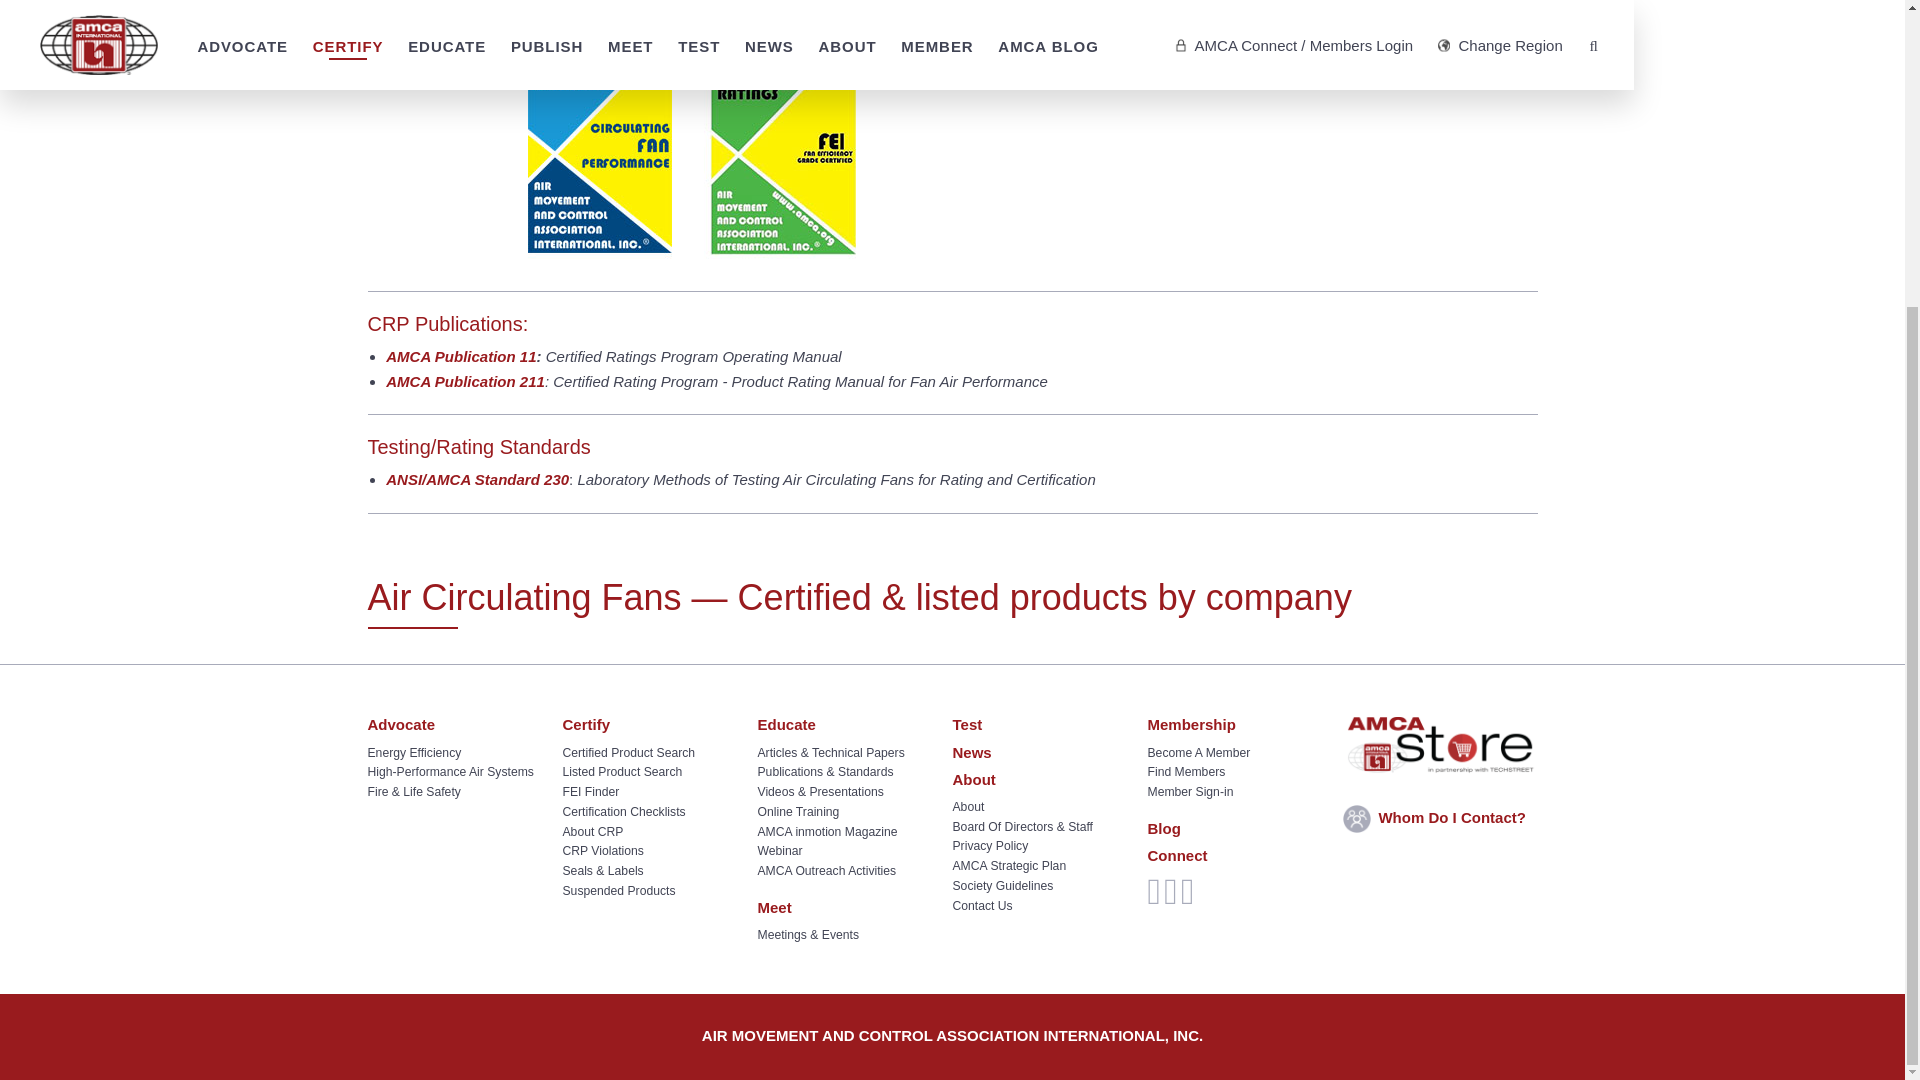 Image resolution: width=1920 pixels, height=1080 pixels. What do you see at coordinates (1440, 818) in the screenshot?
I see `Whom Do I Contact?` at bounding box center [1440, 818].